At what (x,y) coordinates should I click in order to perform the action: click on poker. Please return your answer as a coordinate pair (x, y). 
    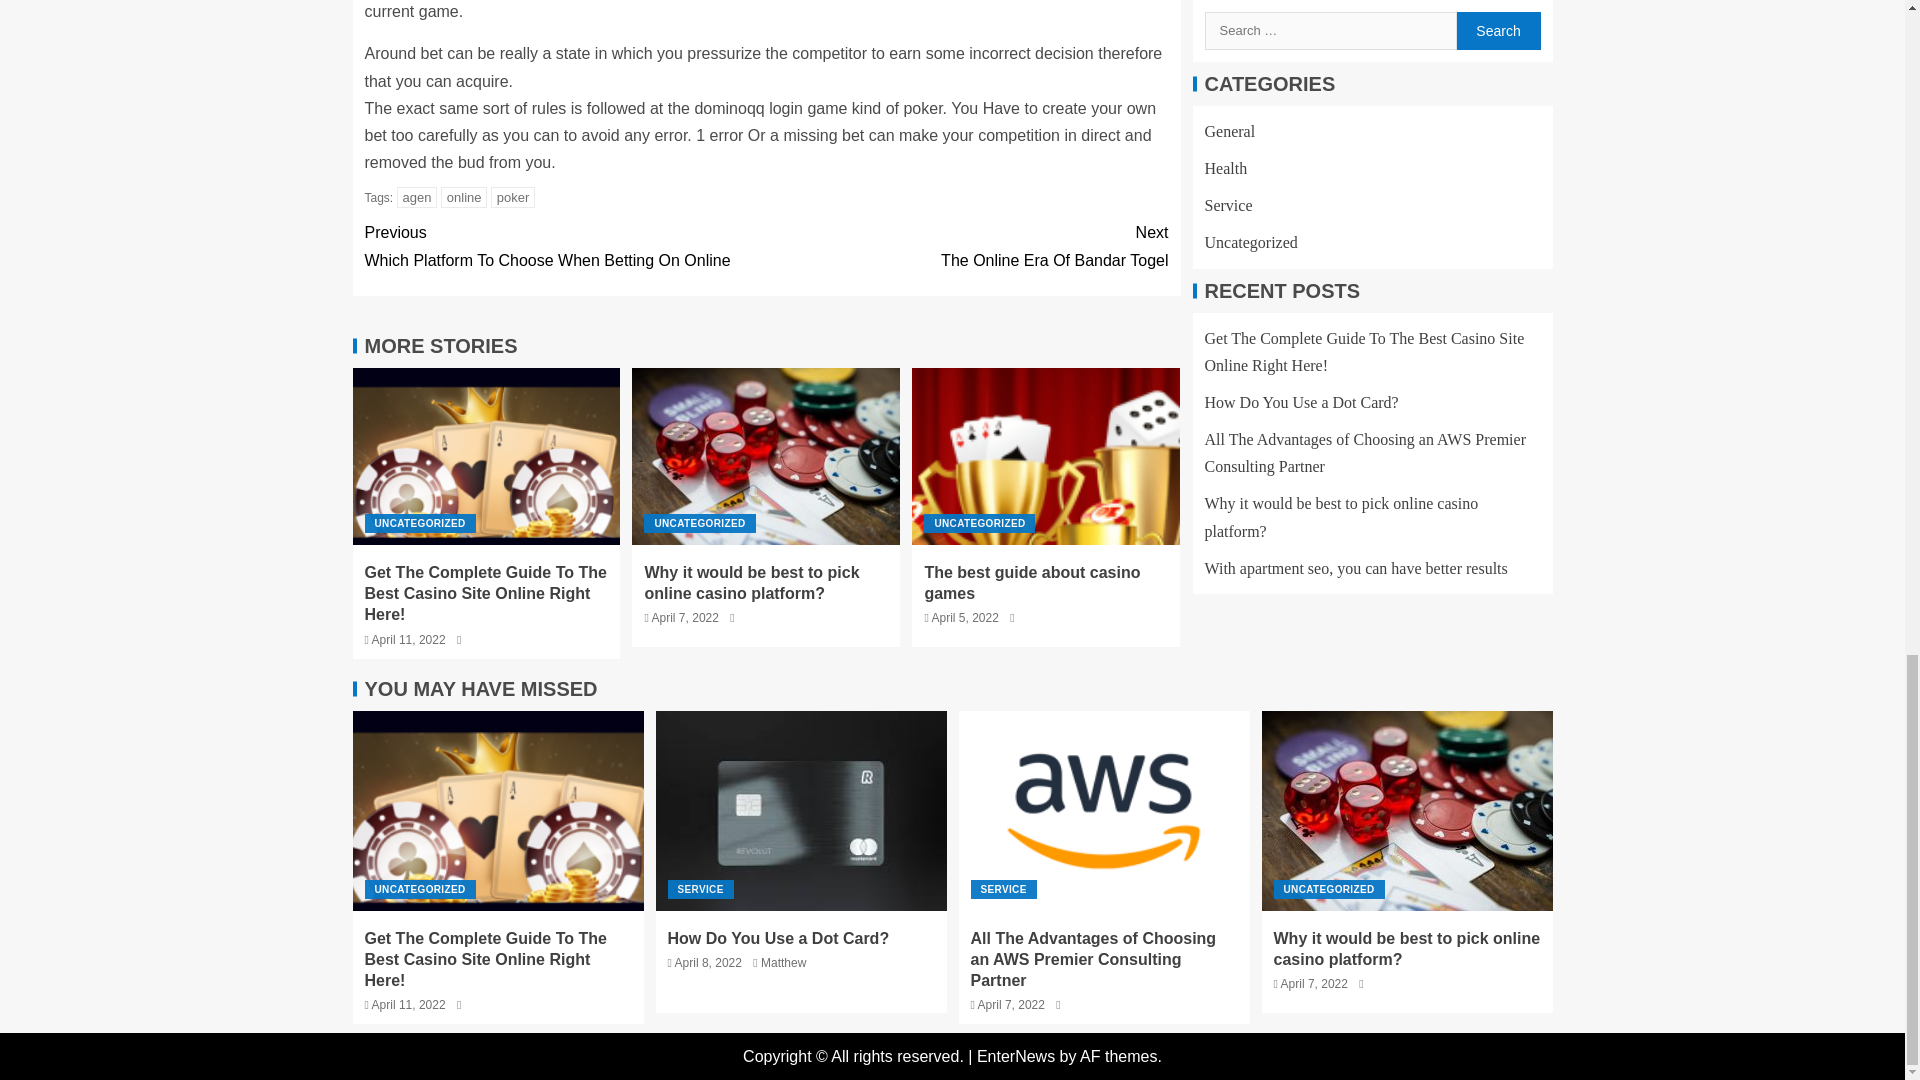
    Looking at the image, I should click on (565, 246).